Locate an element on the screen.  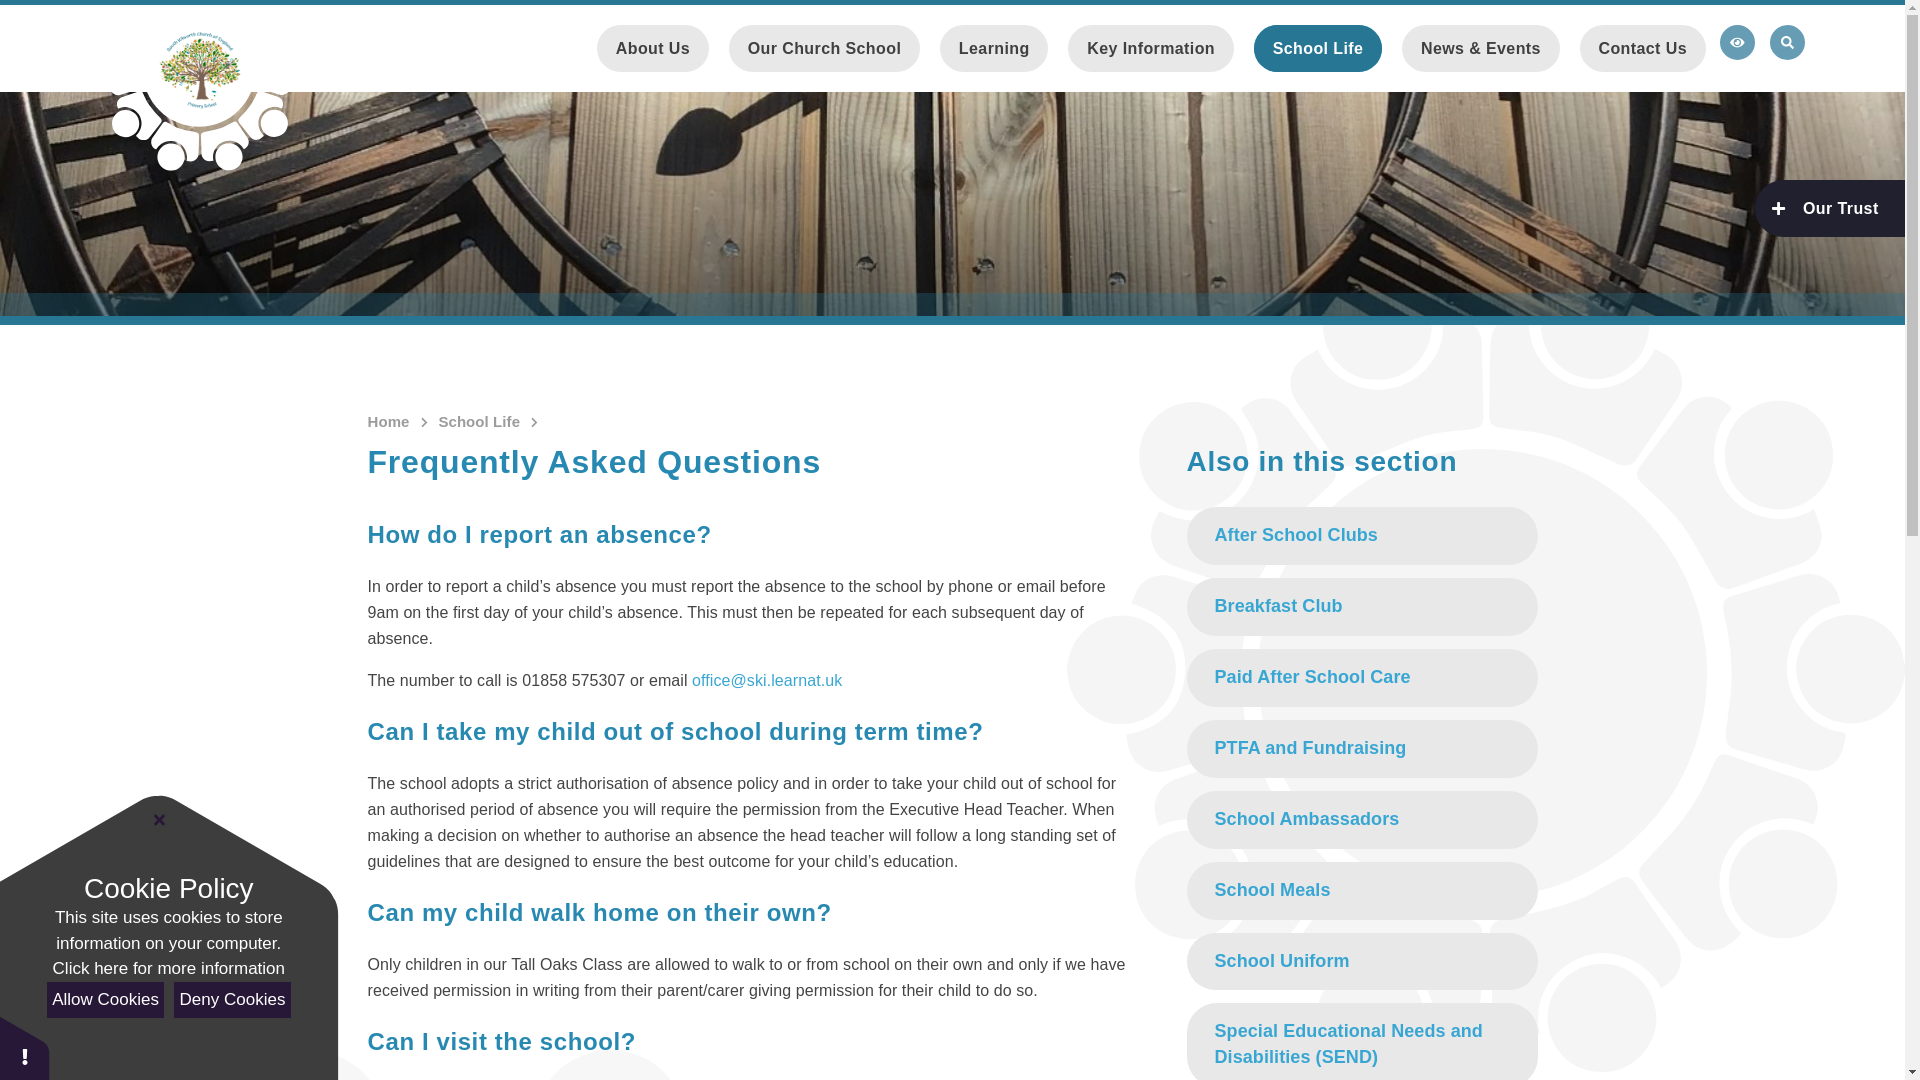
Allow Cookies is located at coordinates (104, 1000).